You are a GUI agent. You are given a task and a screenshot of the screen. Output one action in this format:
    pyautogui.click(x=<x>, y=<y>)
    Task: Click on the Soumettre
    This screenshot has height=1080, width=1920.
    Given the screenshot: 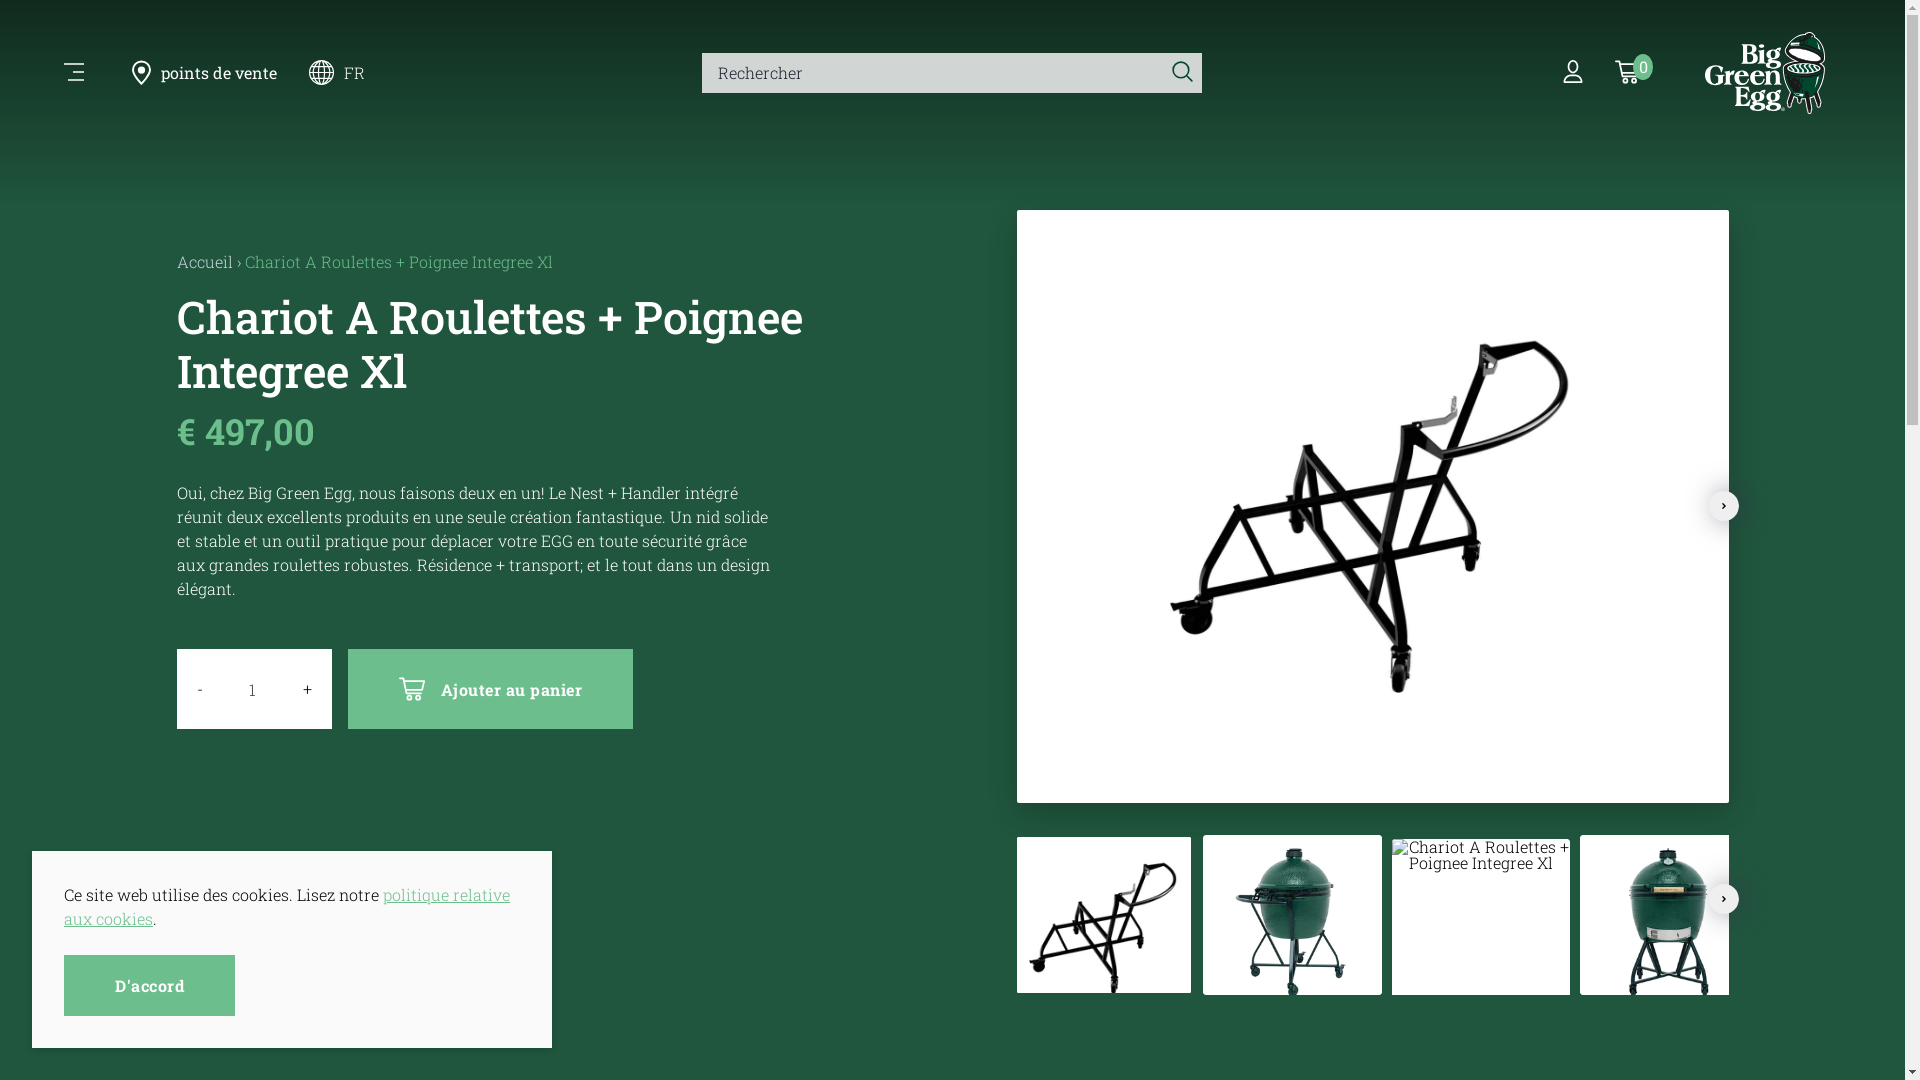 What is the action you would take?
    pyautogui.click(x=1182, y=73)
    